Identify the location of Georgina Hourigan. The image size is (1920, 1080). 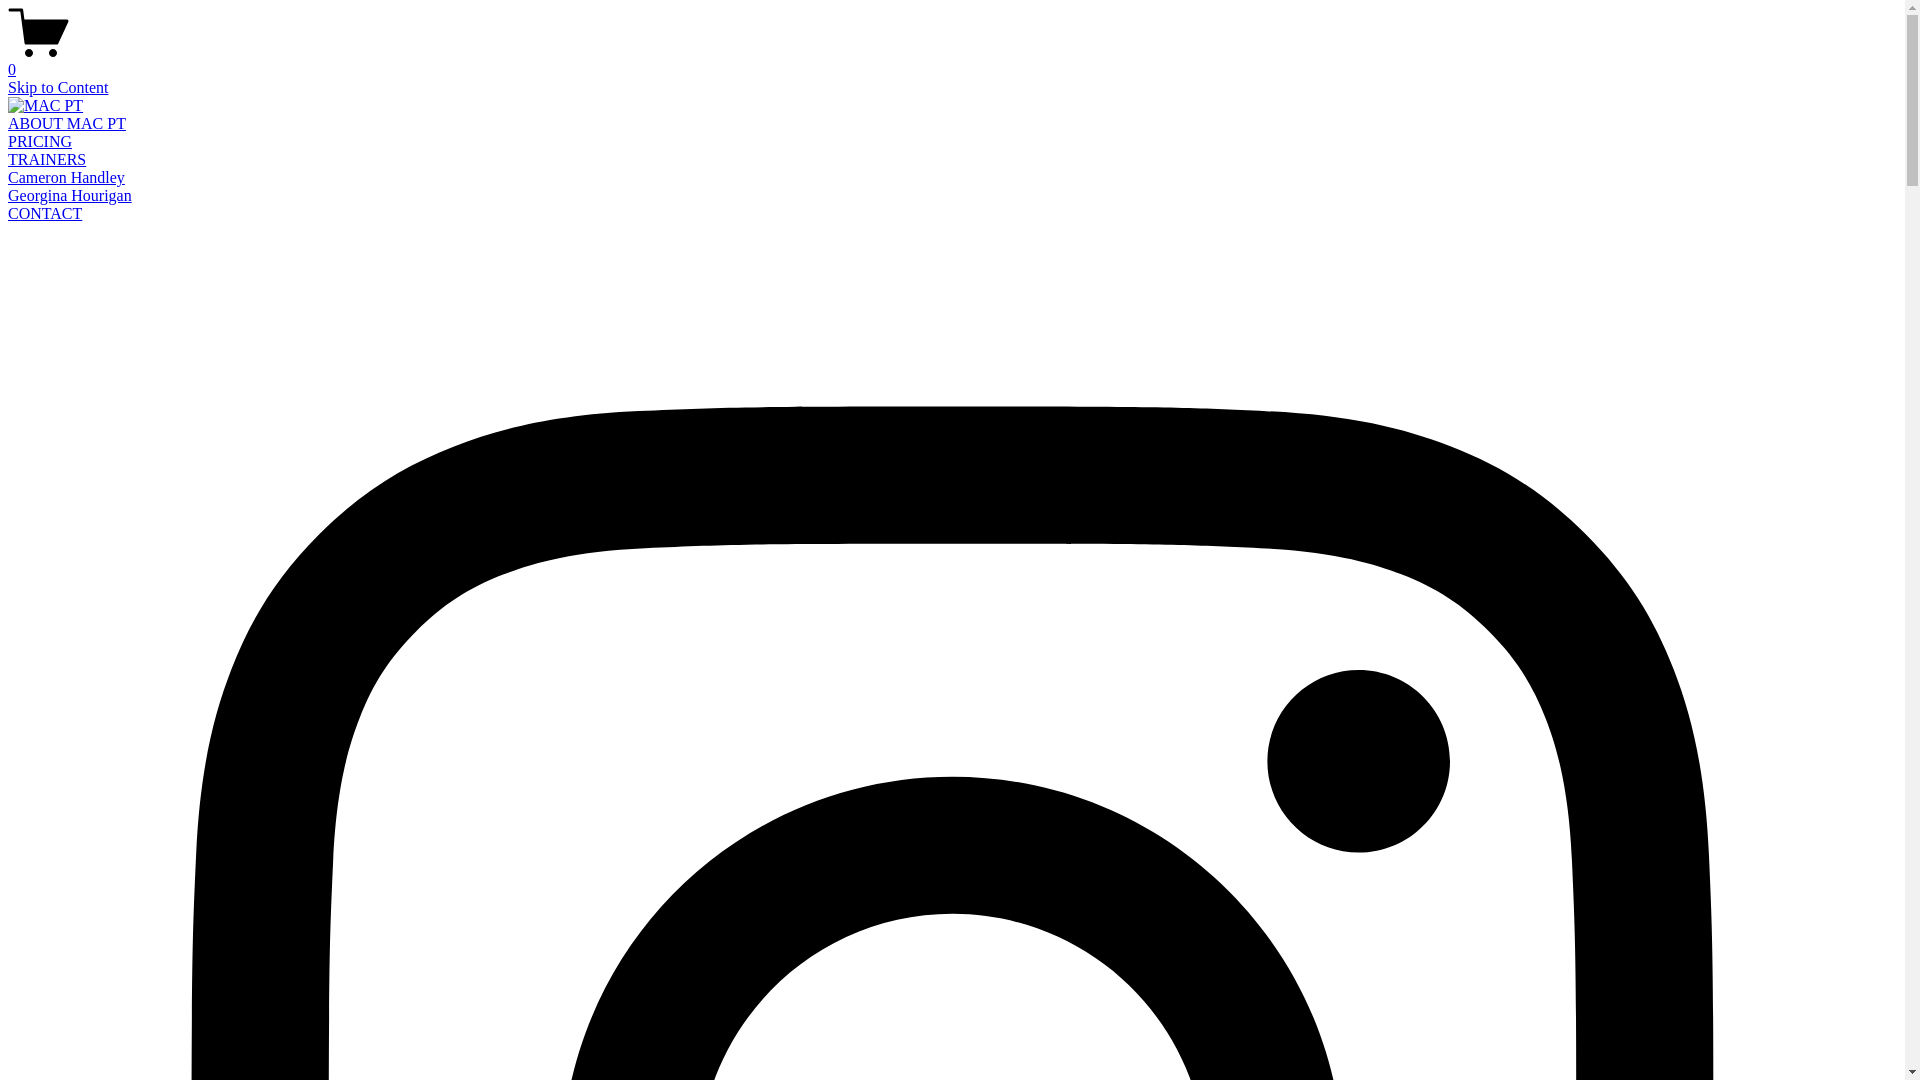
(70, 195).